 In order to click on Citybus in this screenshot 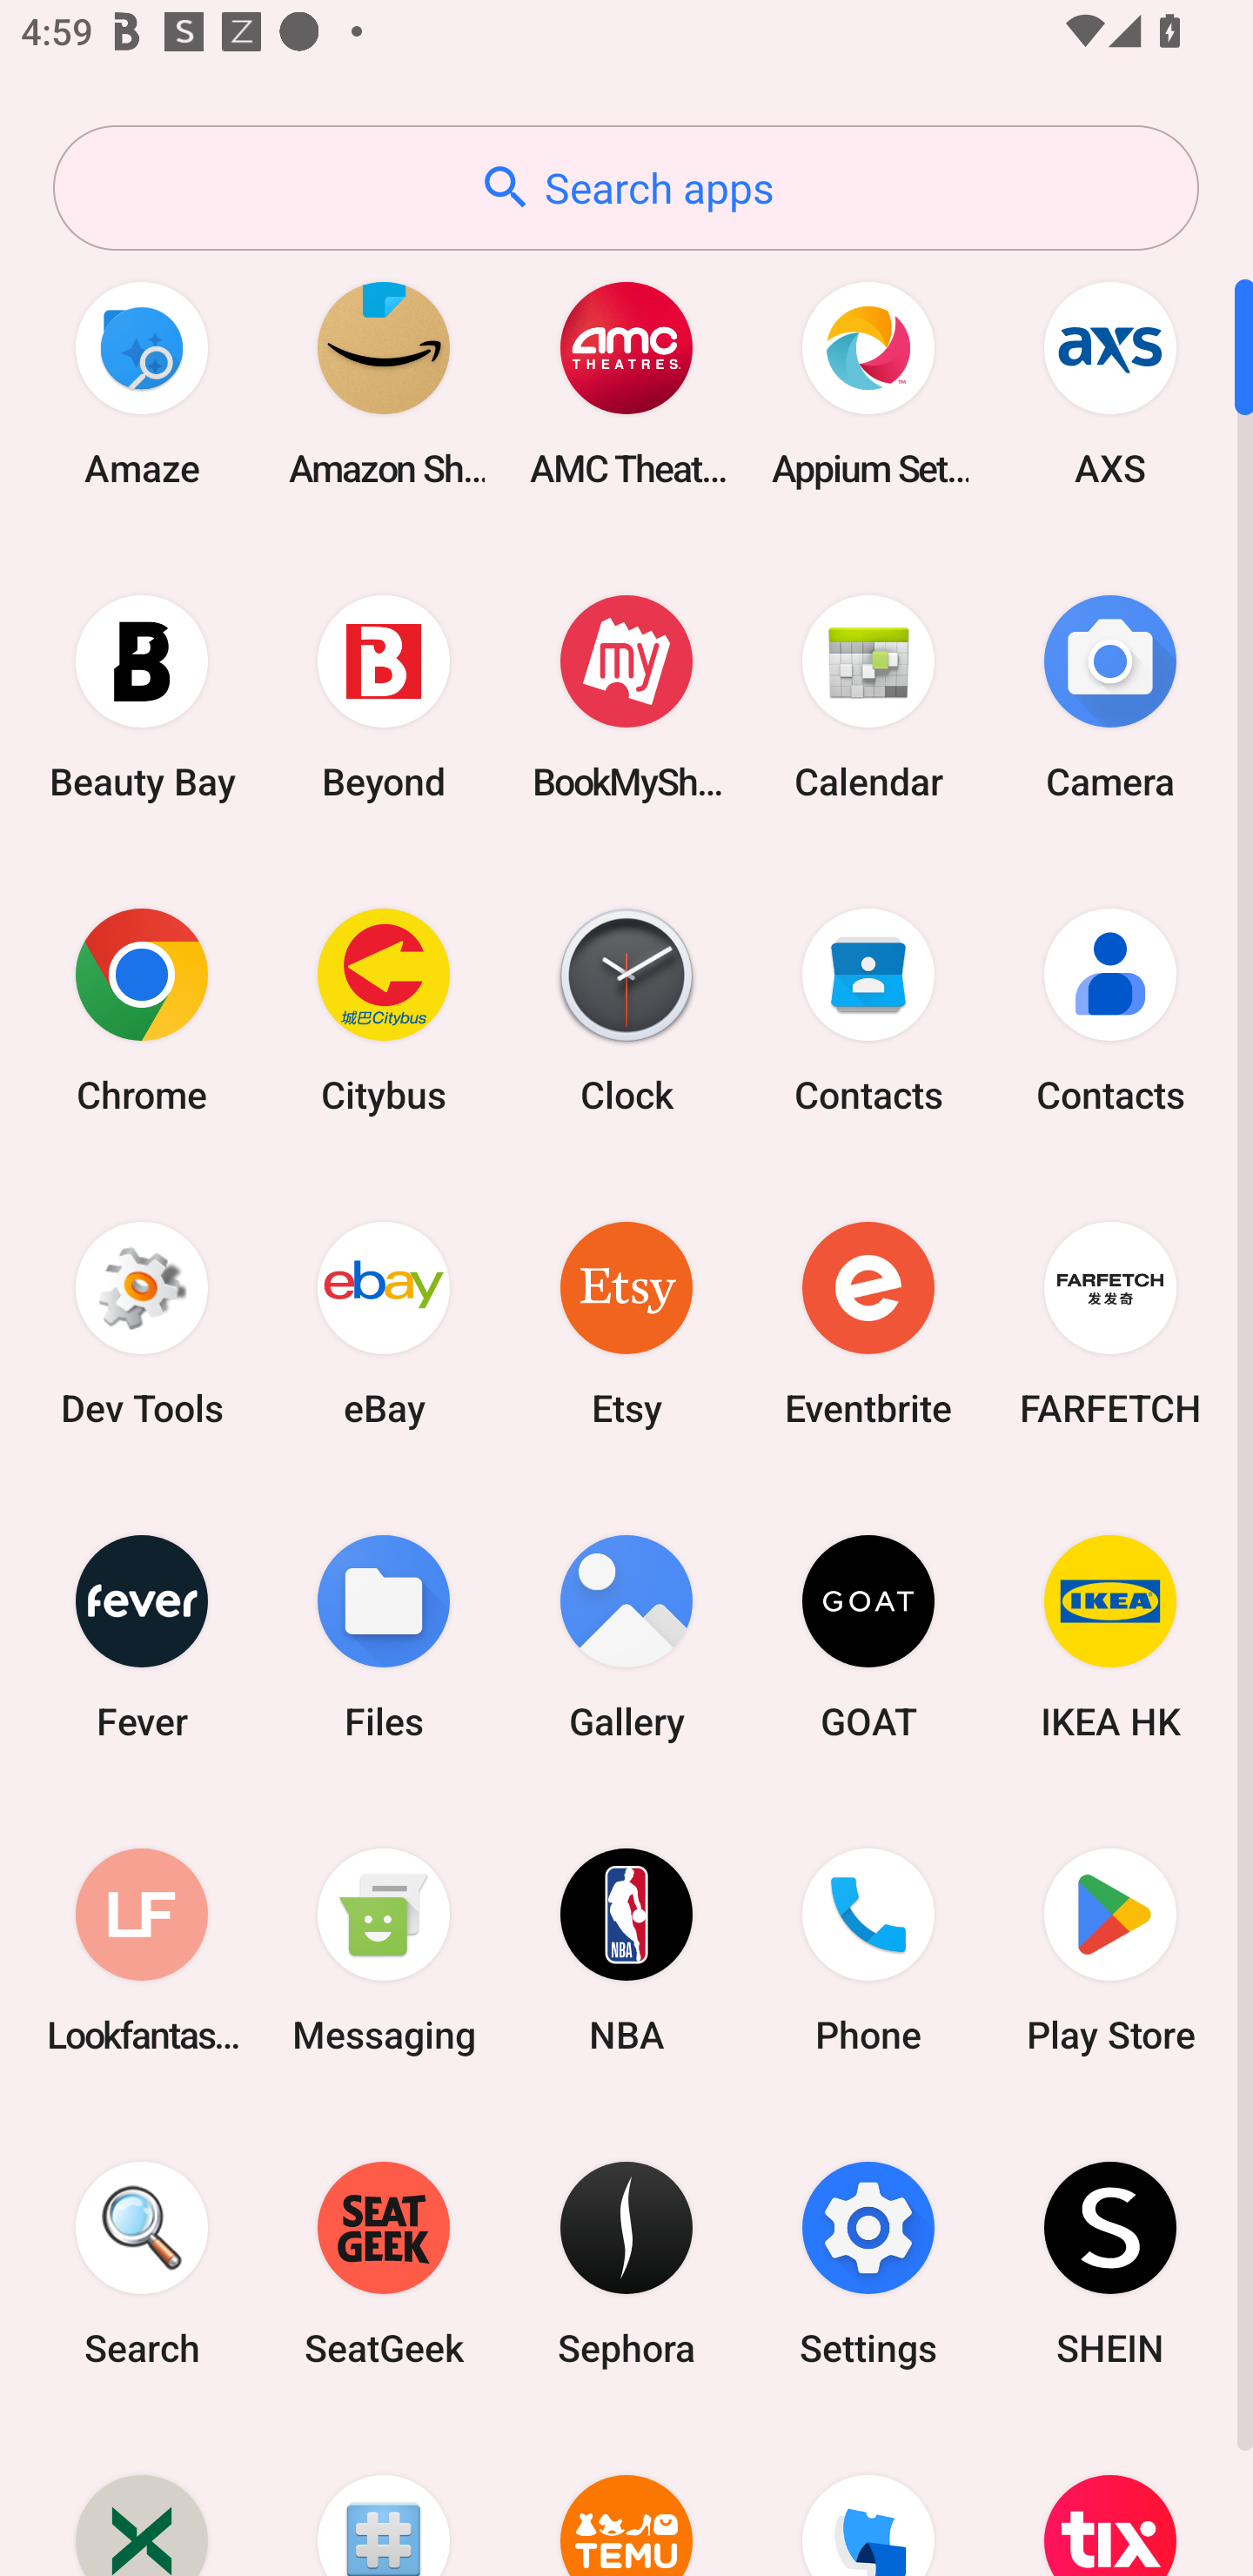, I will do `click(384, 1010)`.